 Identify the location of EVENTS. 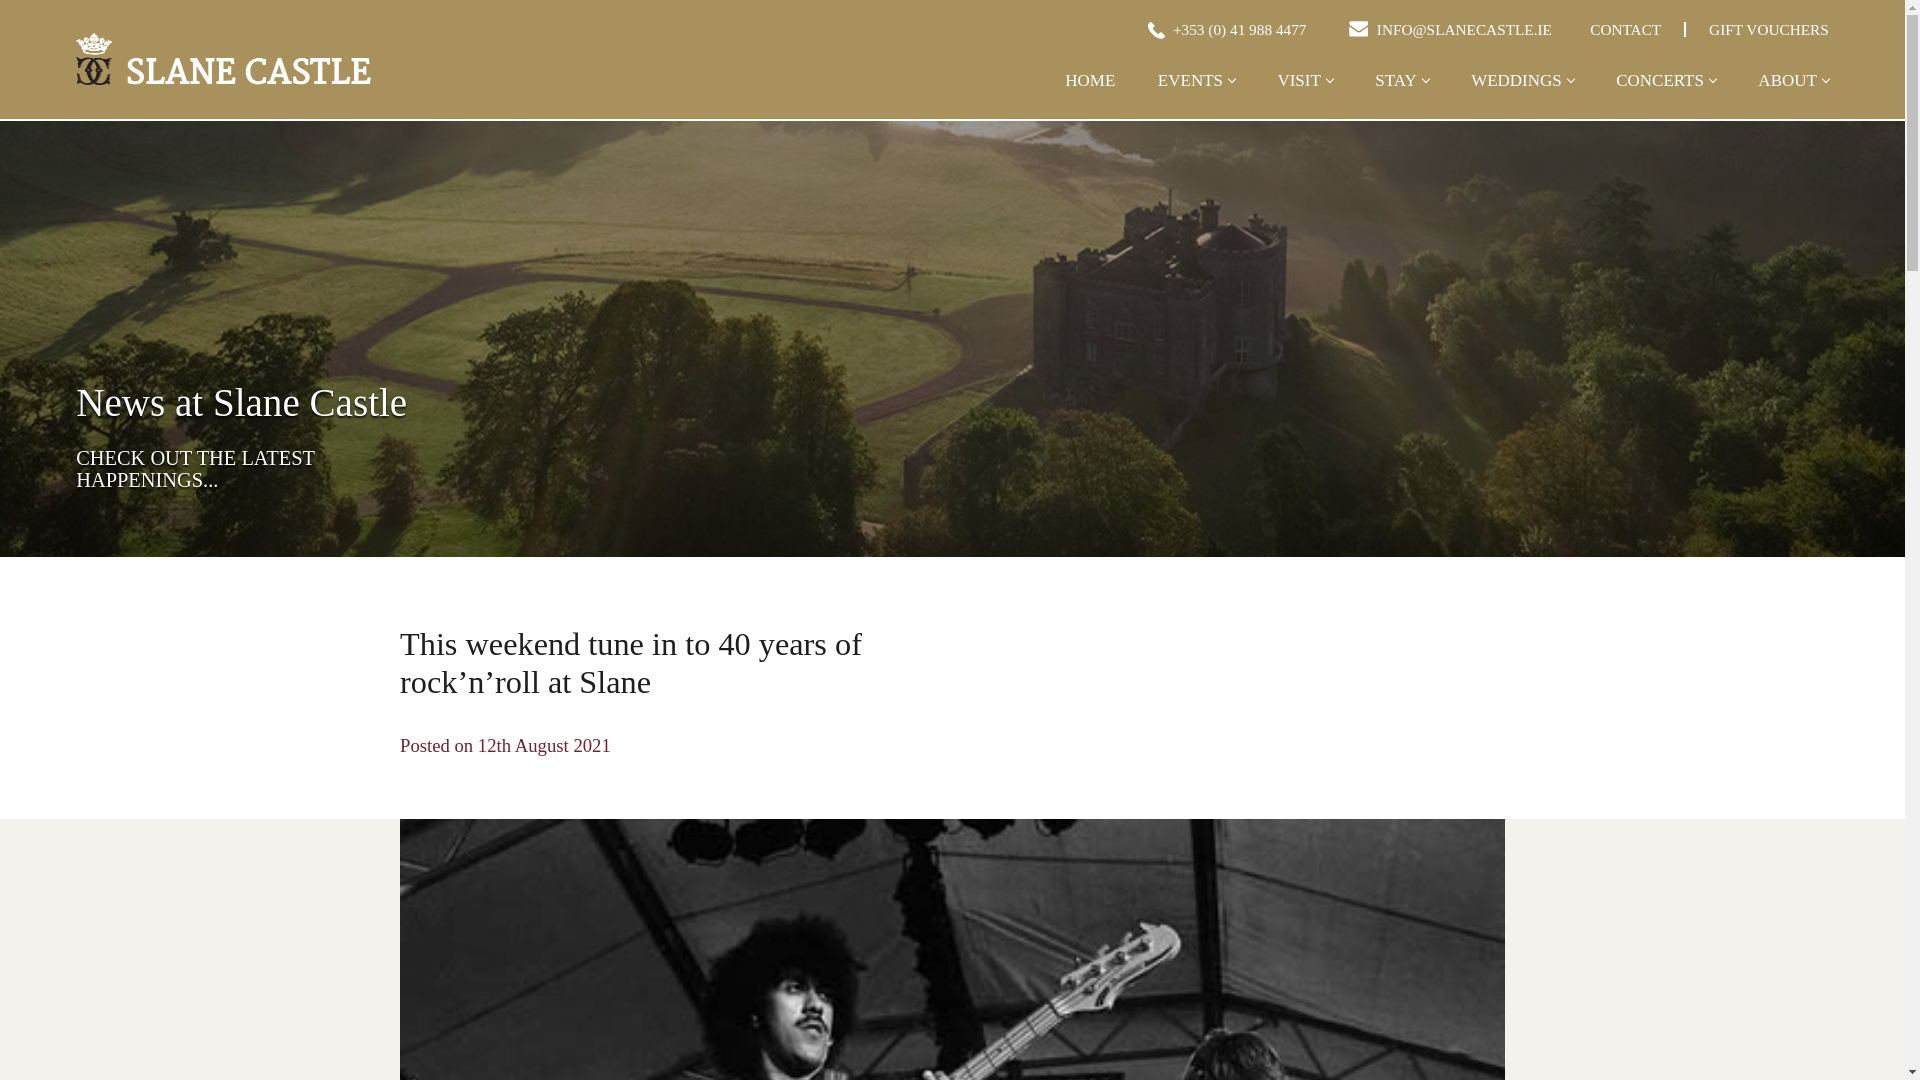
(1196, 96).